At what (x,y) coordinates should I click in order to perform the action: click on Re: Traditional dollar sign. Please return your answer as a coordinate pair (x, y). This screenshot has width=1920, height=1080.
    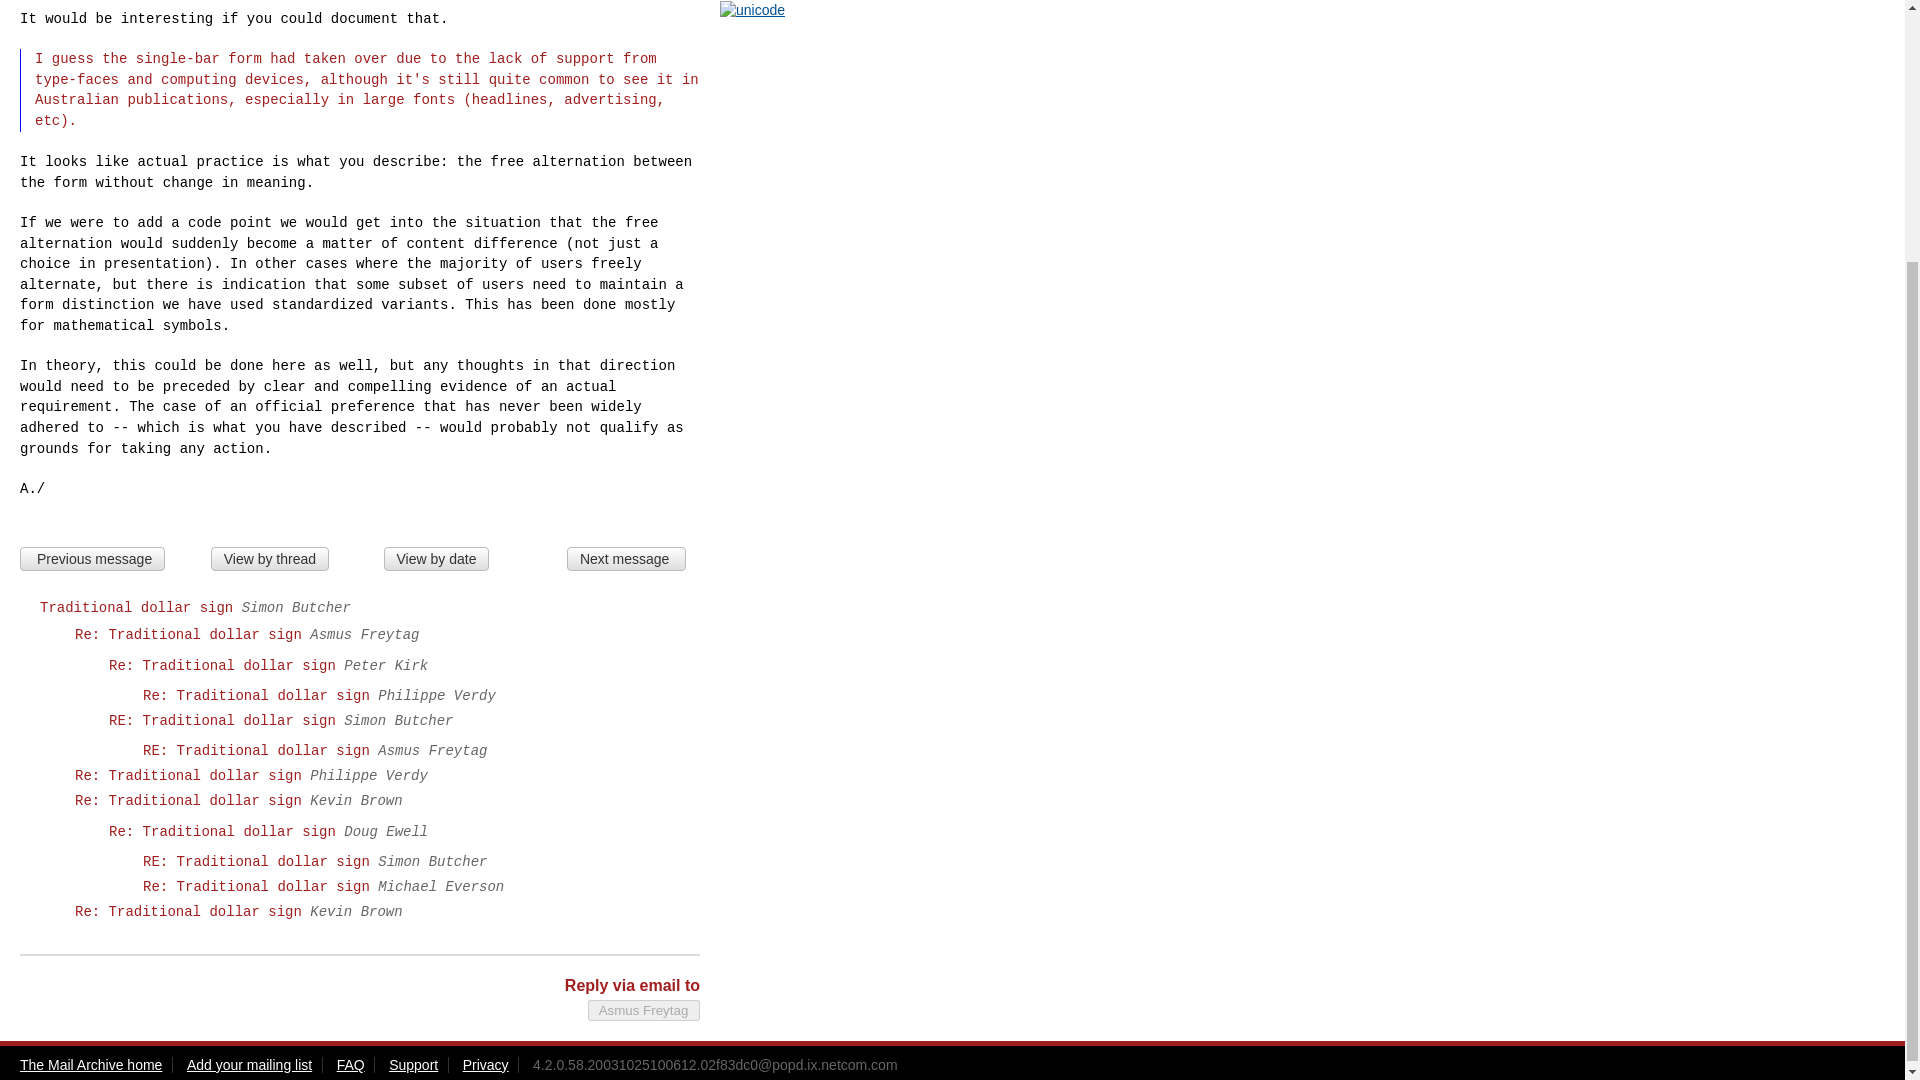
    Looking at the image, I should click on (188, 800).